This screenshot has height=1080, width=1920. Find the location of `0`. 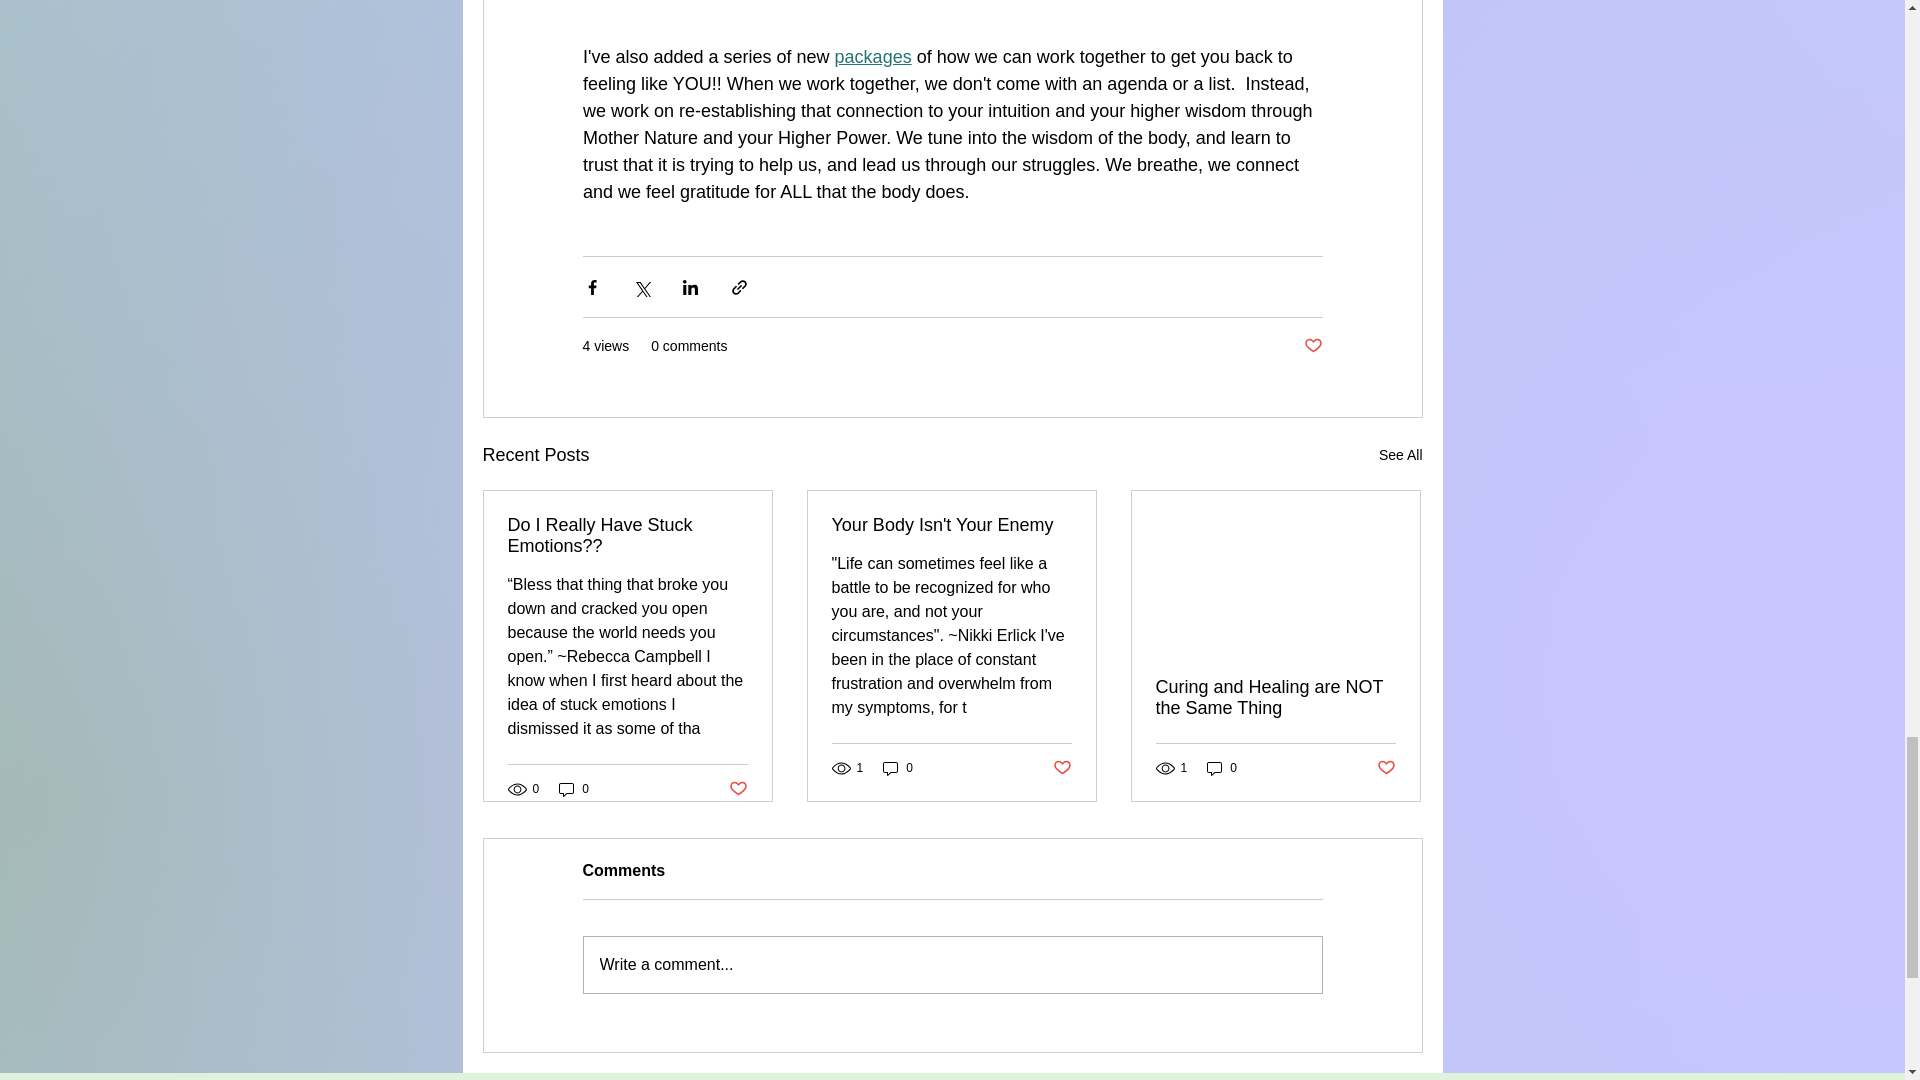

0 is located at coordinates (898, 767).